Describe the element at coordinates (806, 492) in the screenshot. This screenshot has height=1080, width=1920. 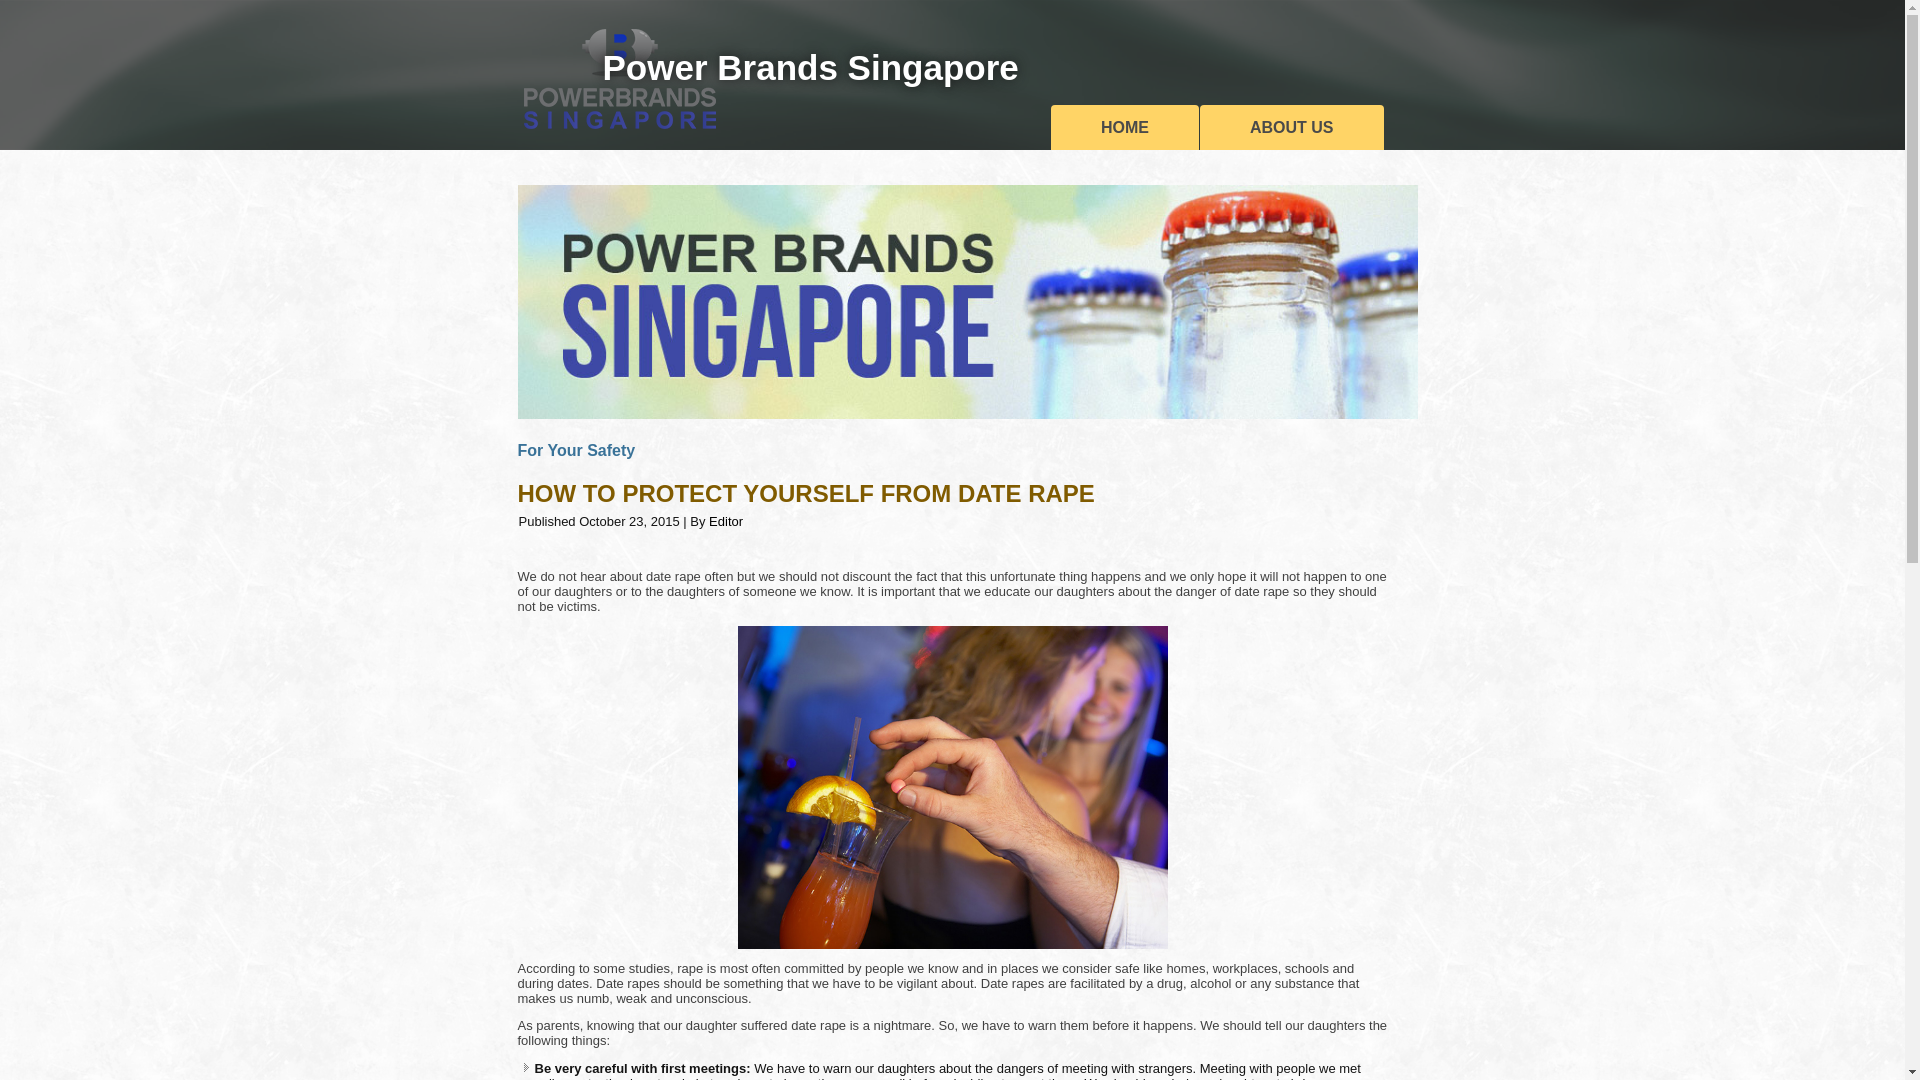
I see `HOW TO PROTECT YOURSELF FROM DATE RAPE` at that location.